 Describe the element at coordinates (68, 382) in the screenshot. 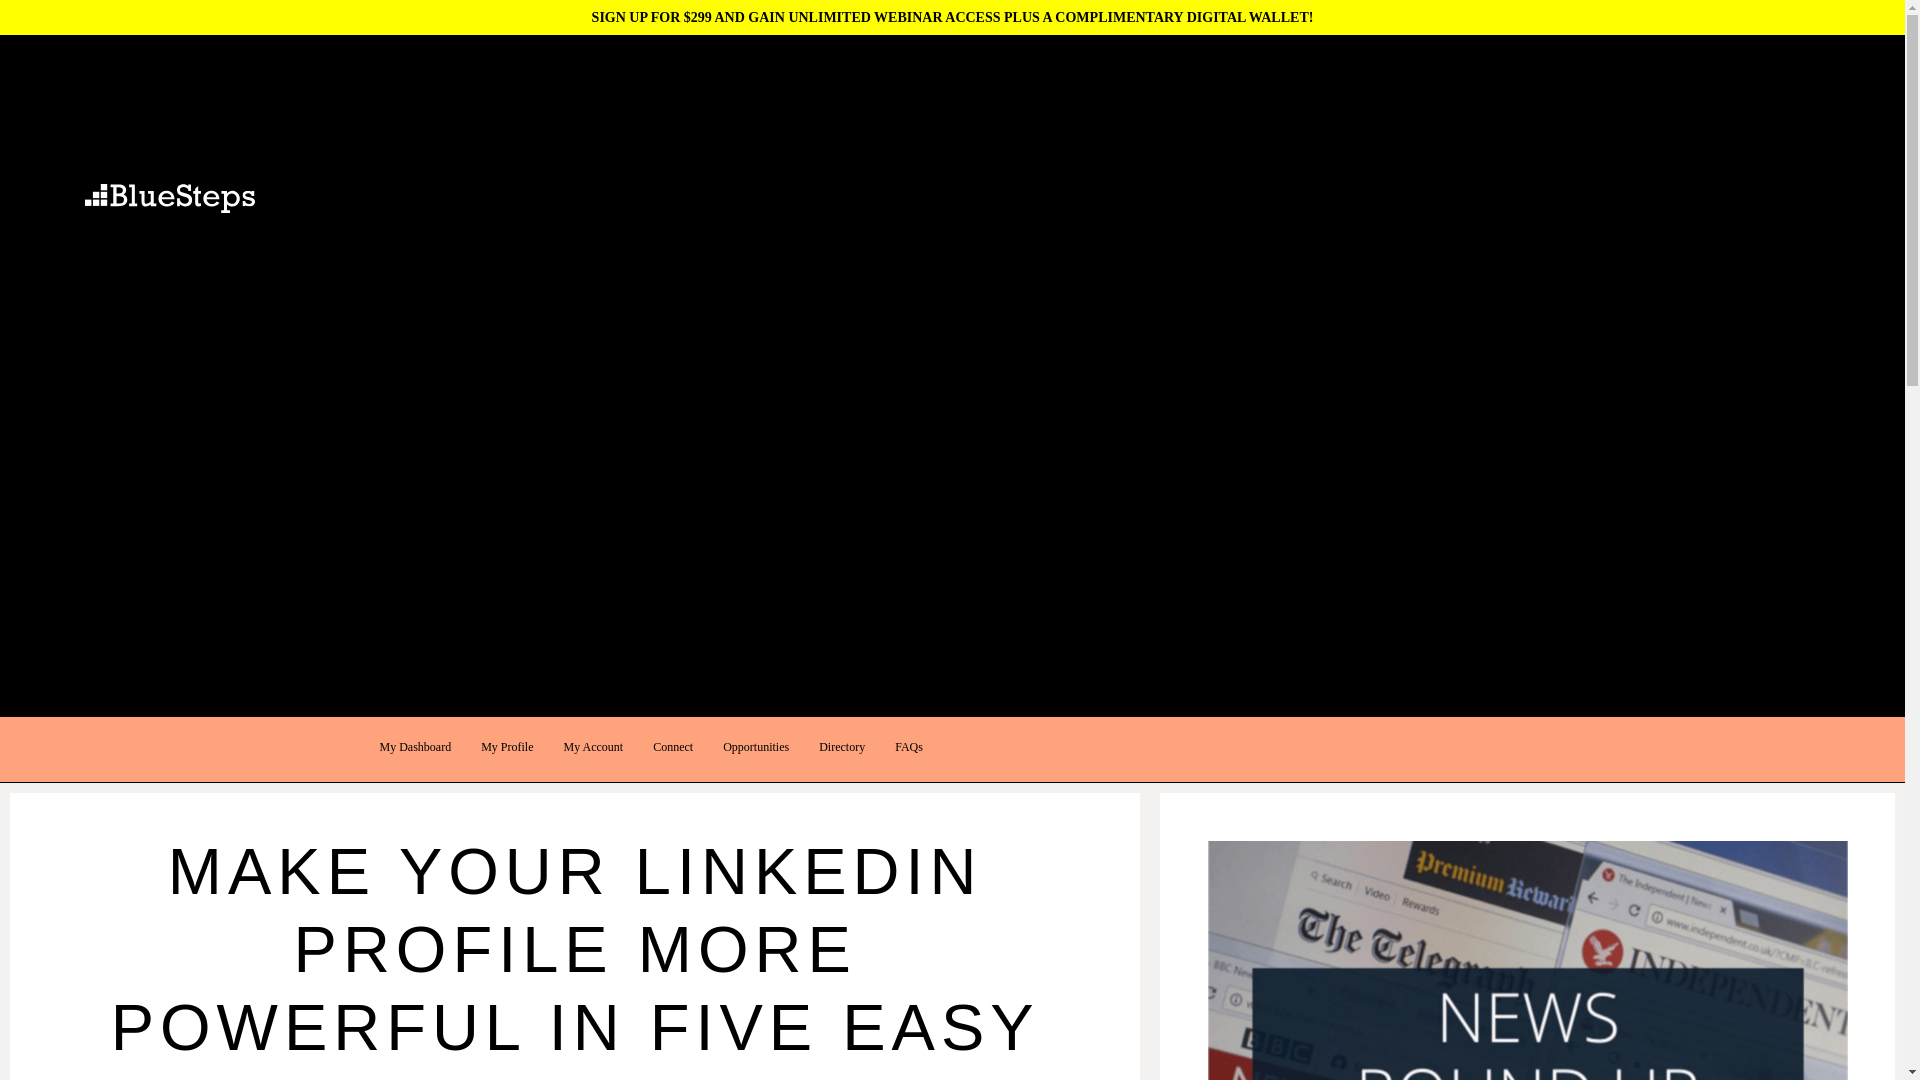

I see `VeriBlue Wallet` at that location.